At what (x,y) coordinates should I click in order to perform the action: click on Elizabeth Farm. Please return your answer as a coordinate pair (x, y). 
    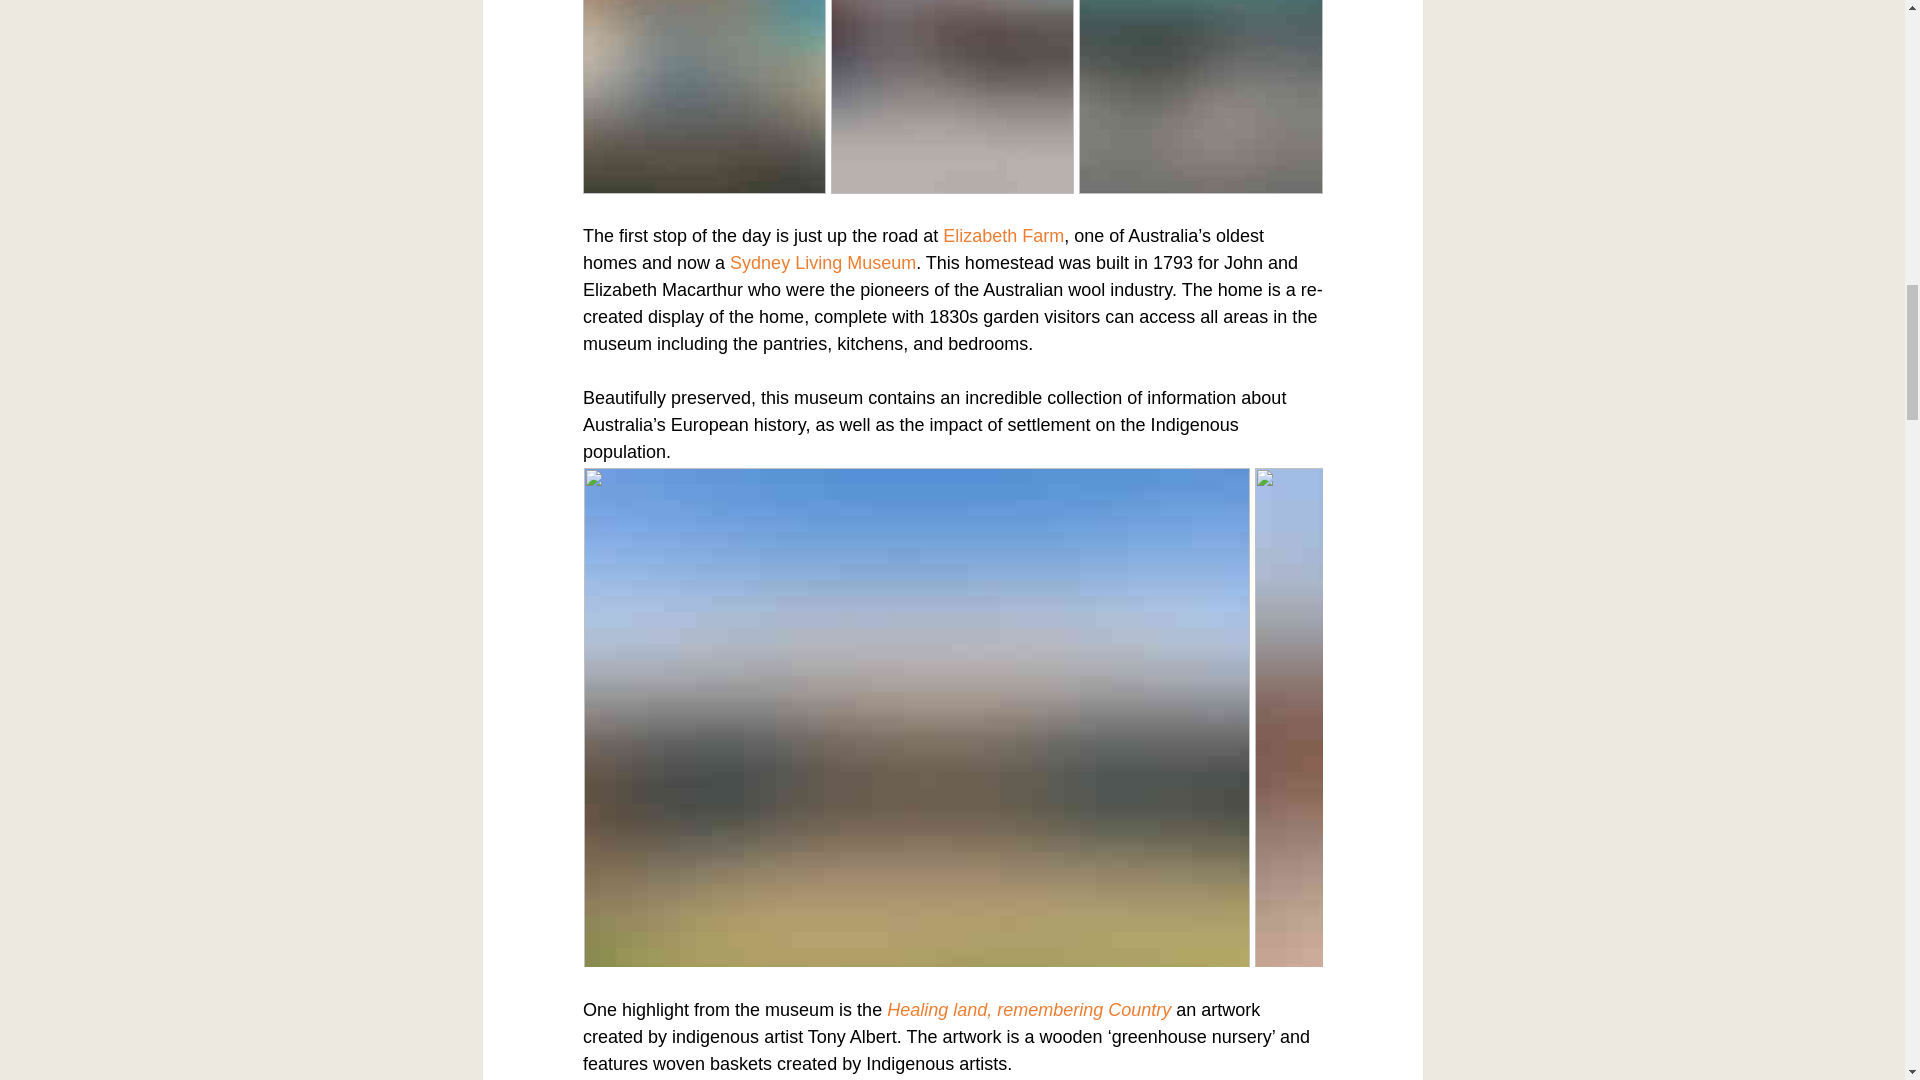
    Looking at the image, I should click on (1002, 236).